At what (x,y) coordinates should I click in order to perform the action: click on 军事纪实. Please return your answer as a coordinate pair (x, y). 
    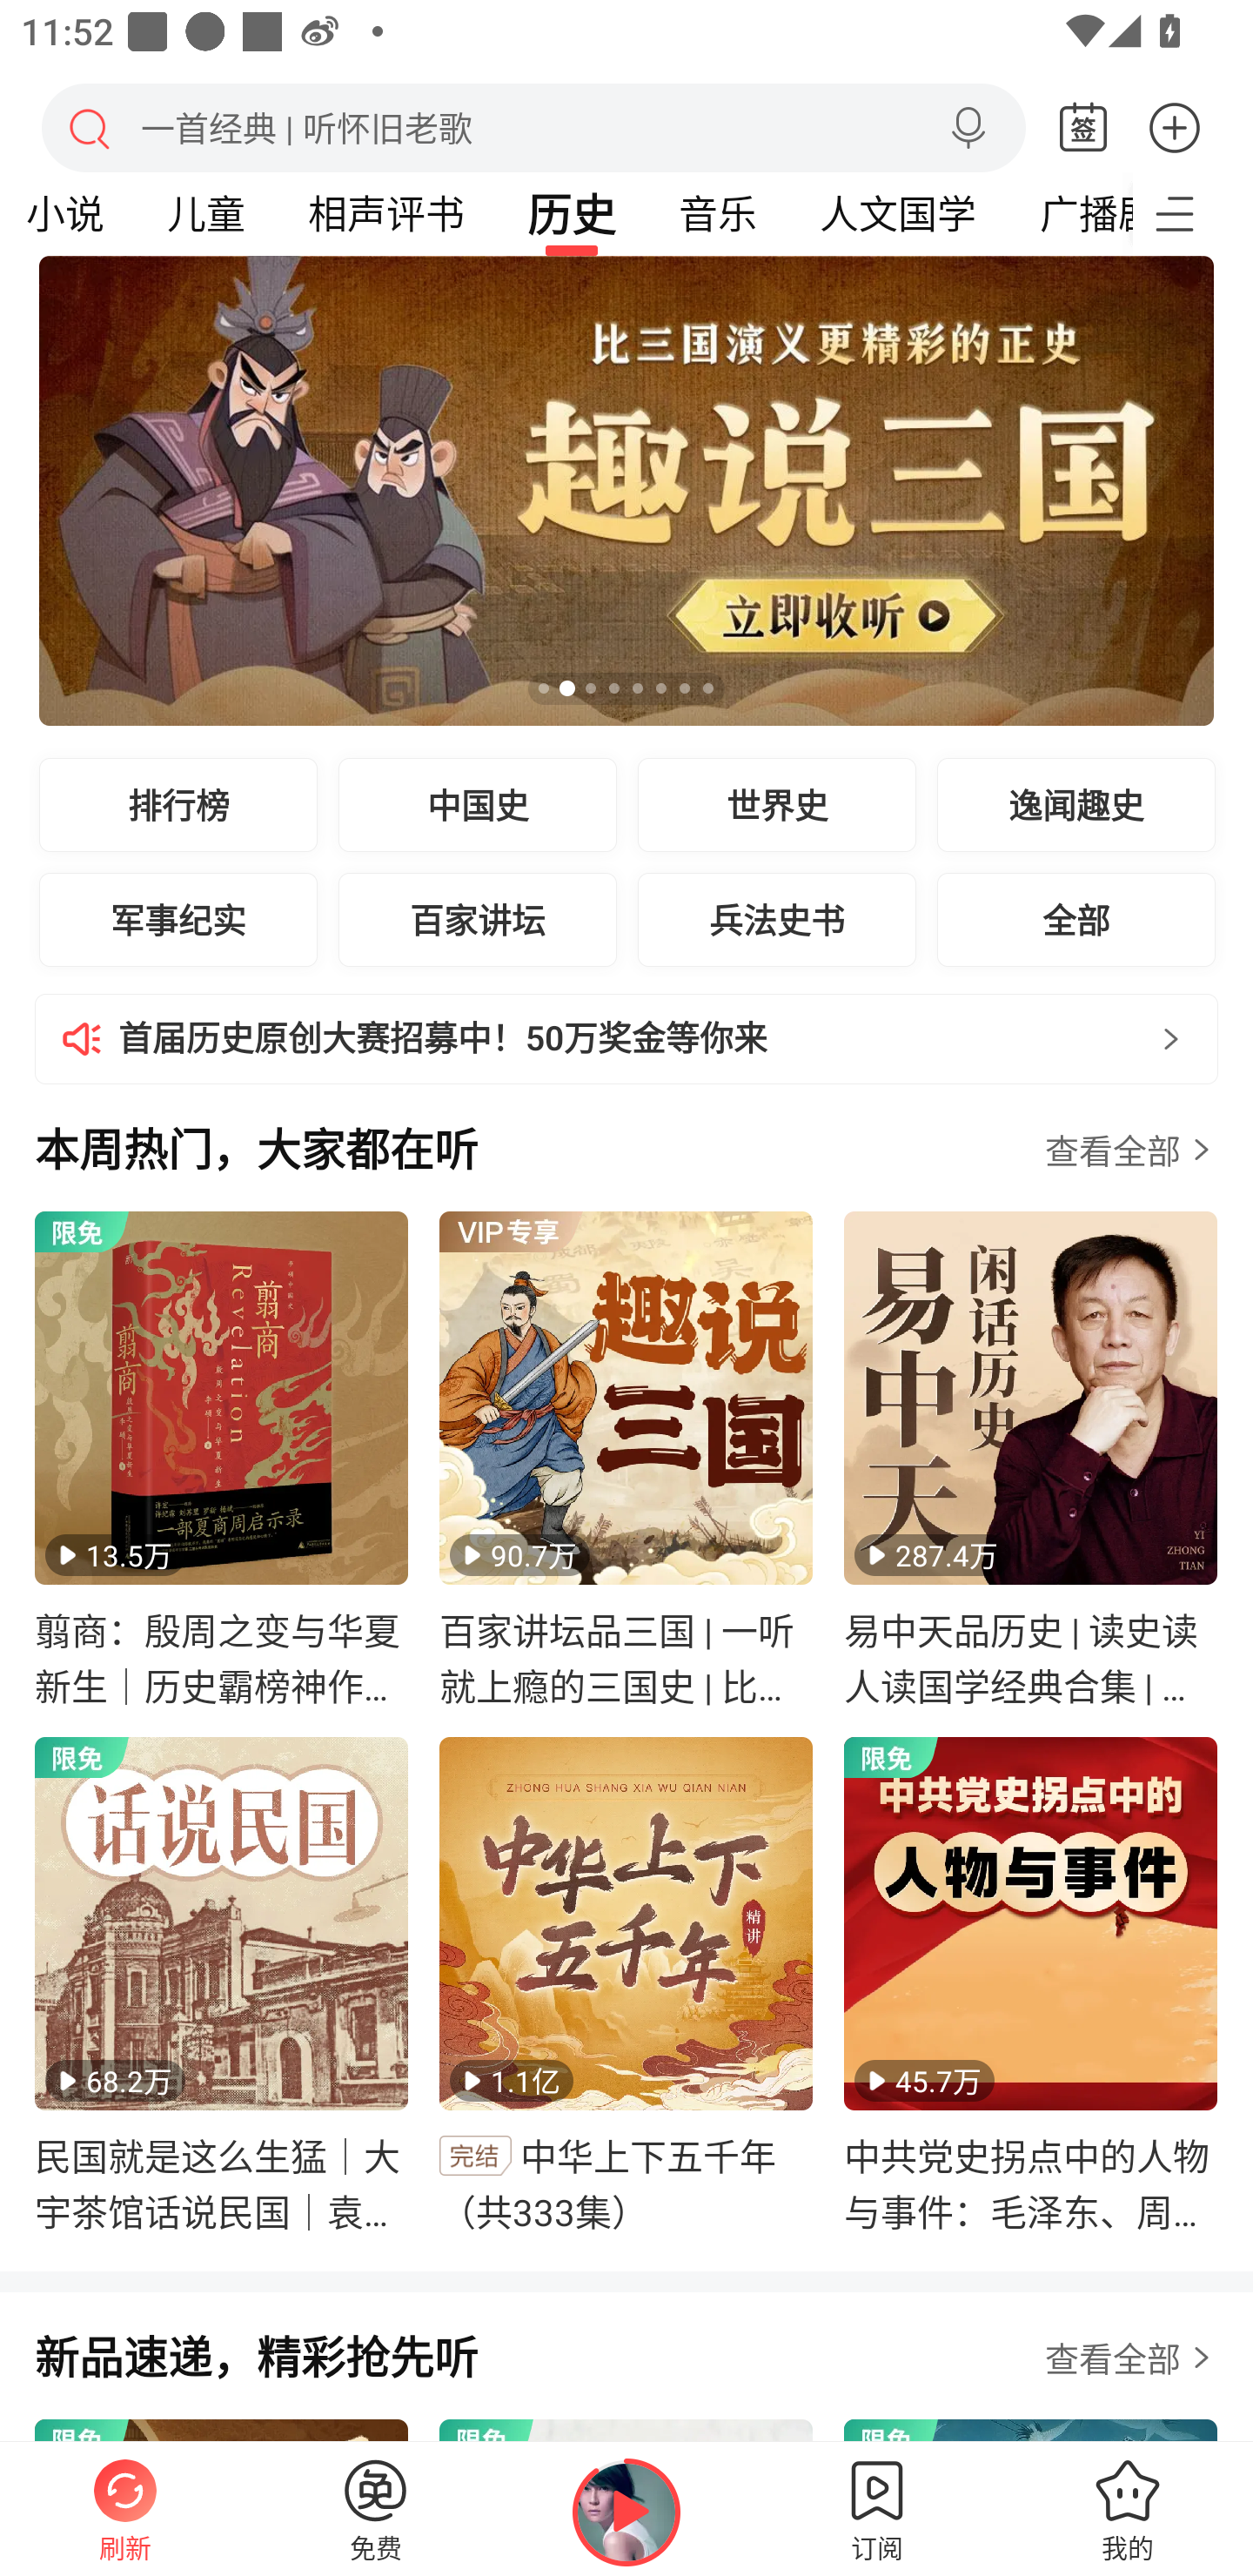
    Looking at the image, I should click on (178, 919).